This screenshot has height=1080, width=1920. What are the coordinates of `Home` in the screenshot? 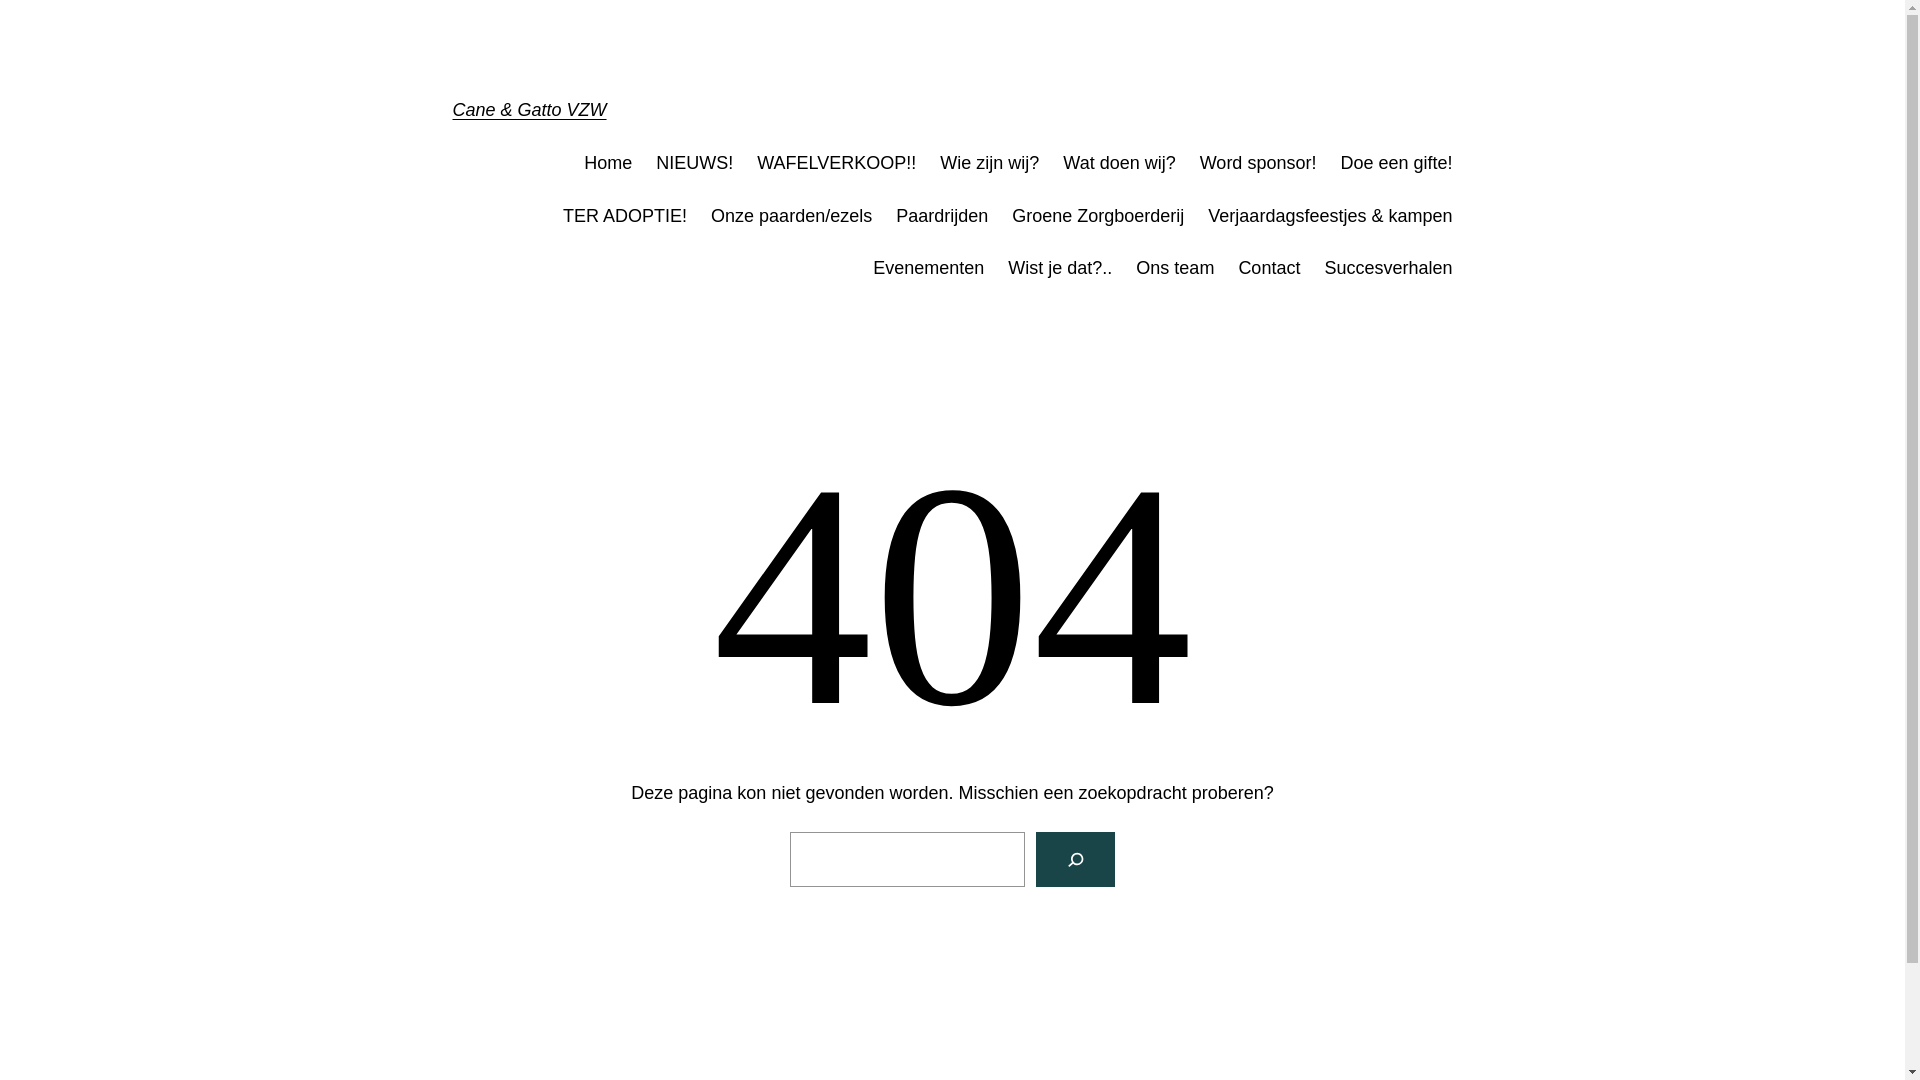 It's located at (608, 164).